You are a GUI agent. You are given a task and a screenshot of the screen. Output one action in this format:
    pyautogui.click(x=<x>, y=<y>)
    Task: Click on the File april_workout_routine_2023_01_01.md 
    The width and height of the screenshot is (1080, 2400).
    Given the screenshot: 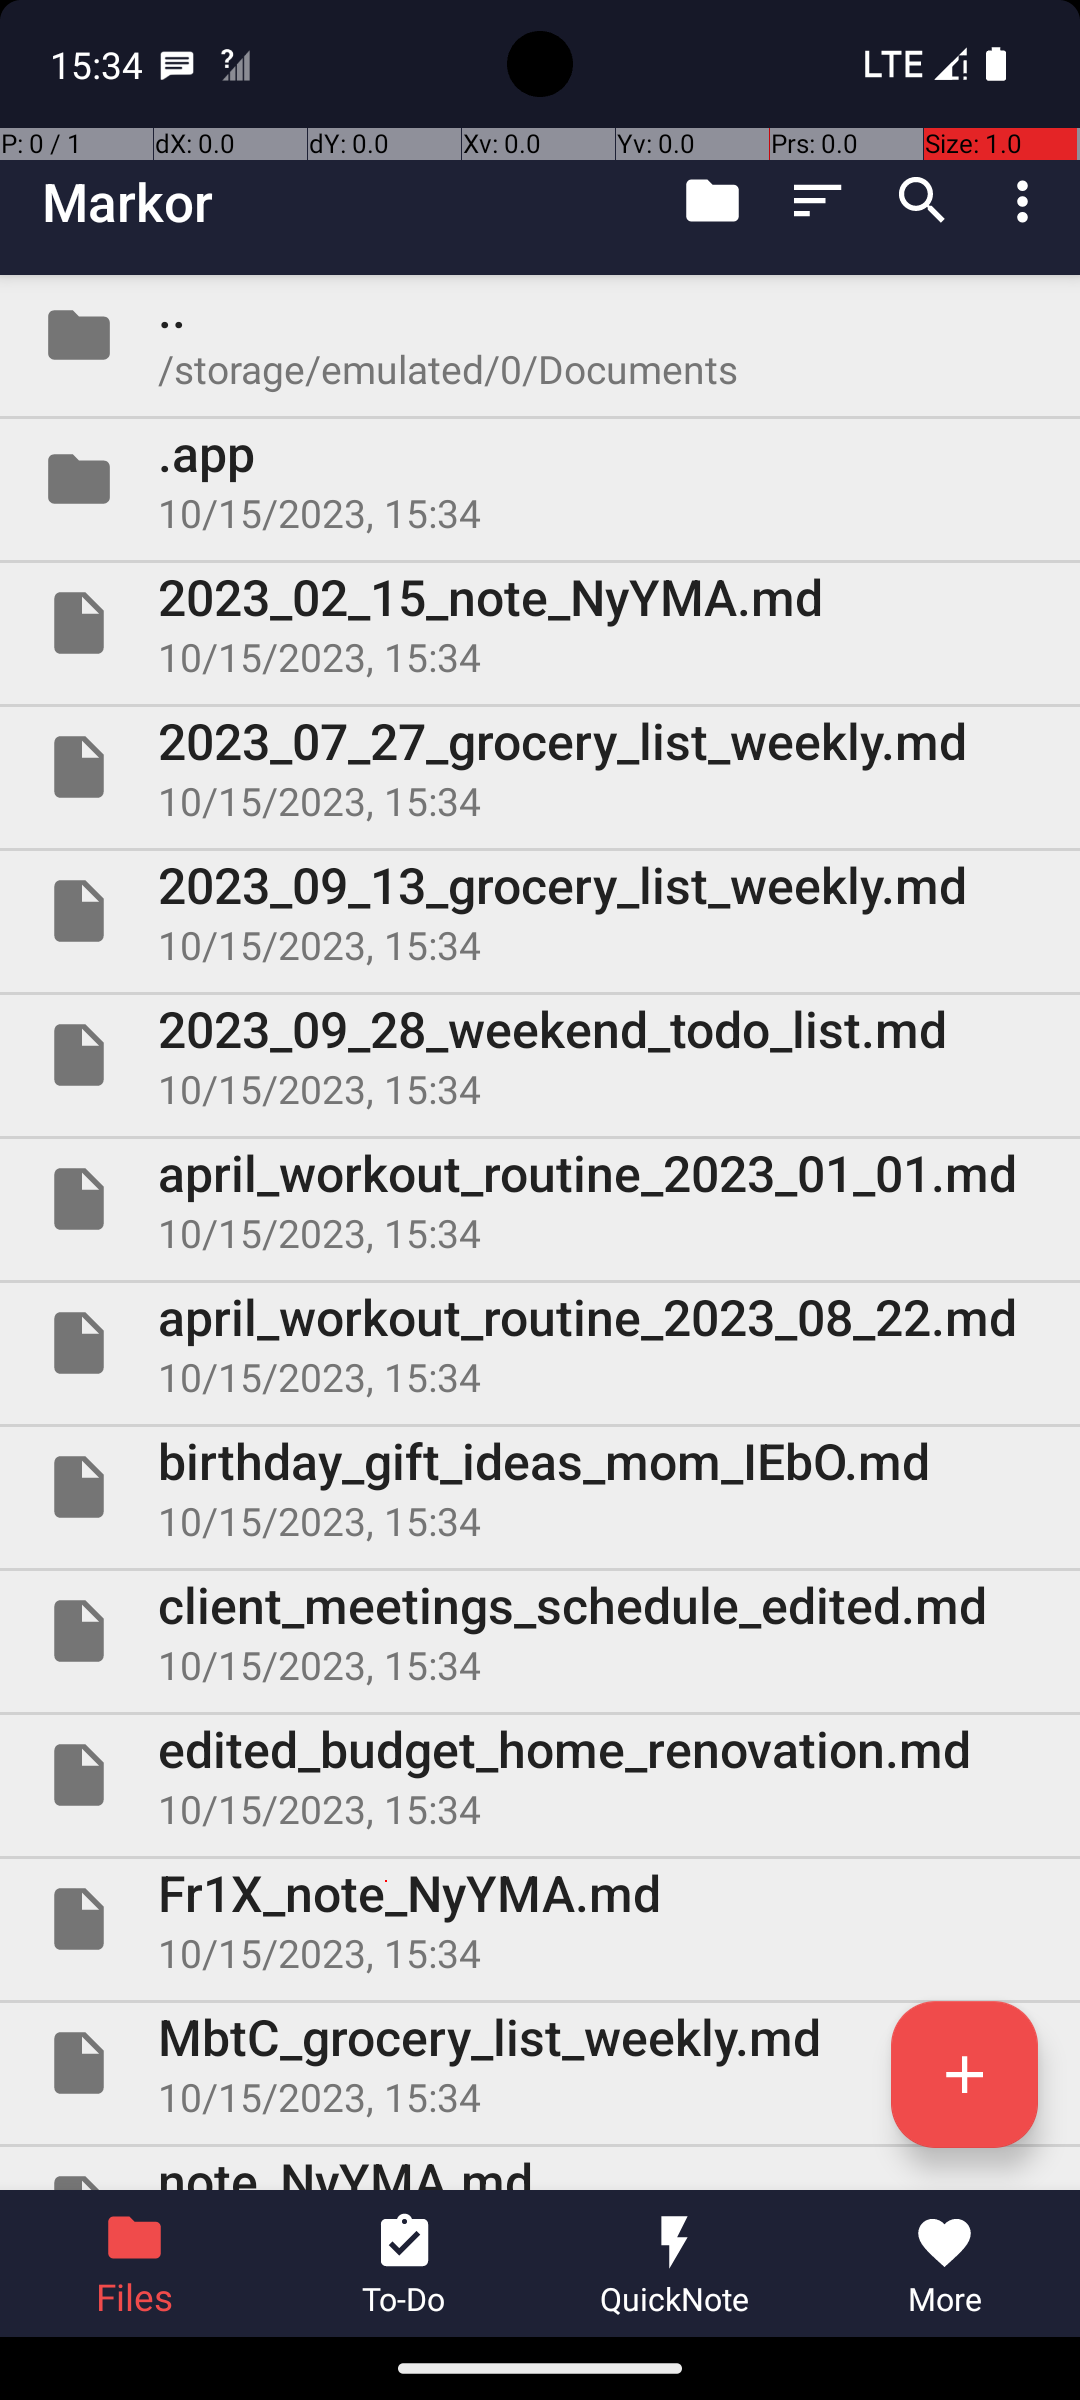 What is the action you would take?
    pyautogui.click(x=540, y=1199)
    